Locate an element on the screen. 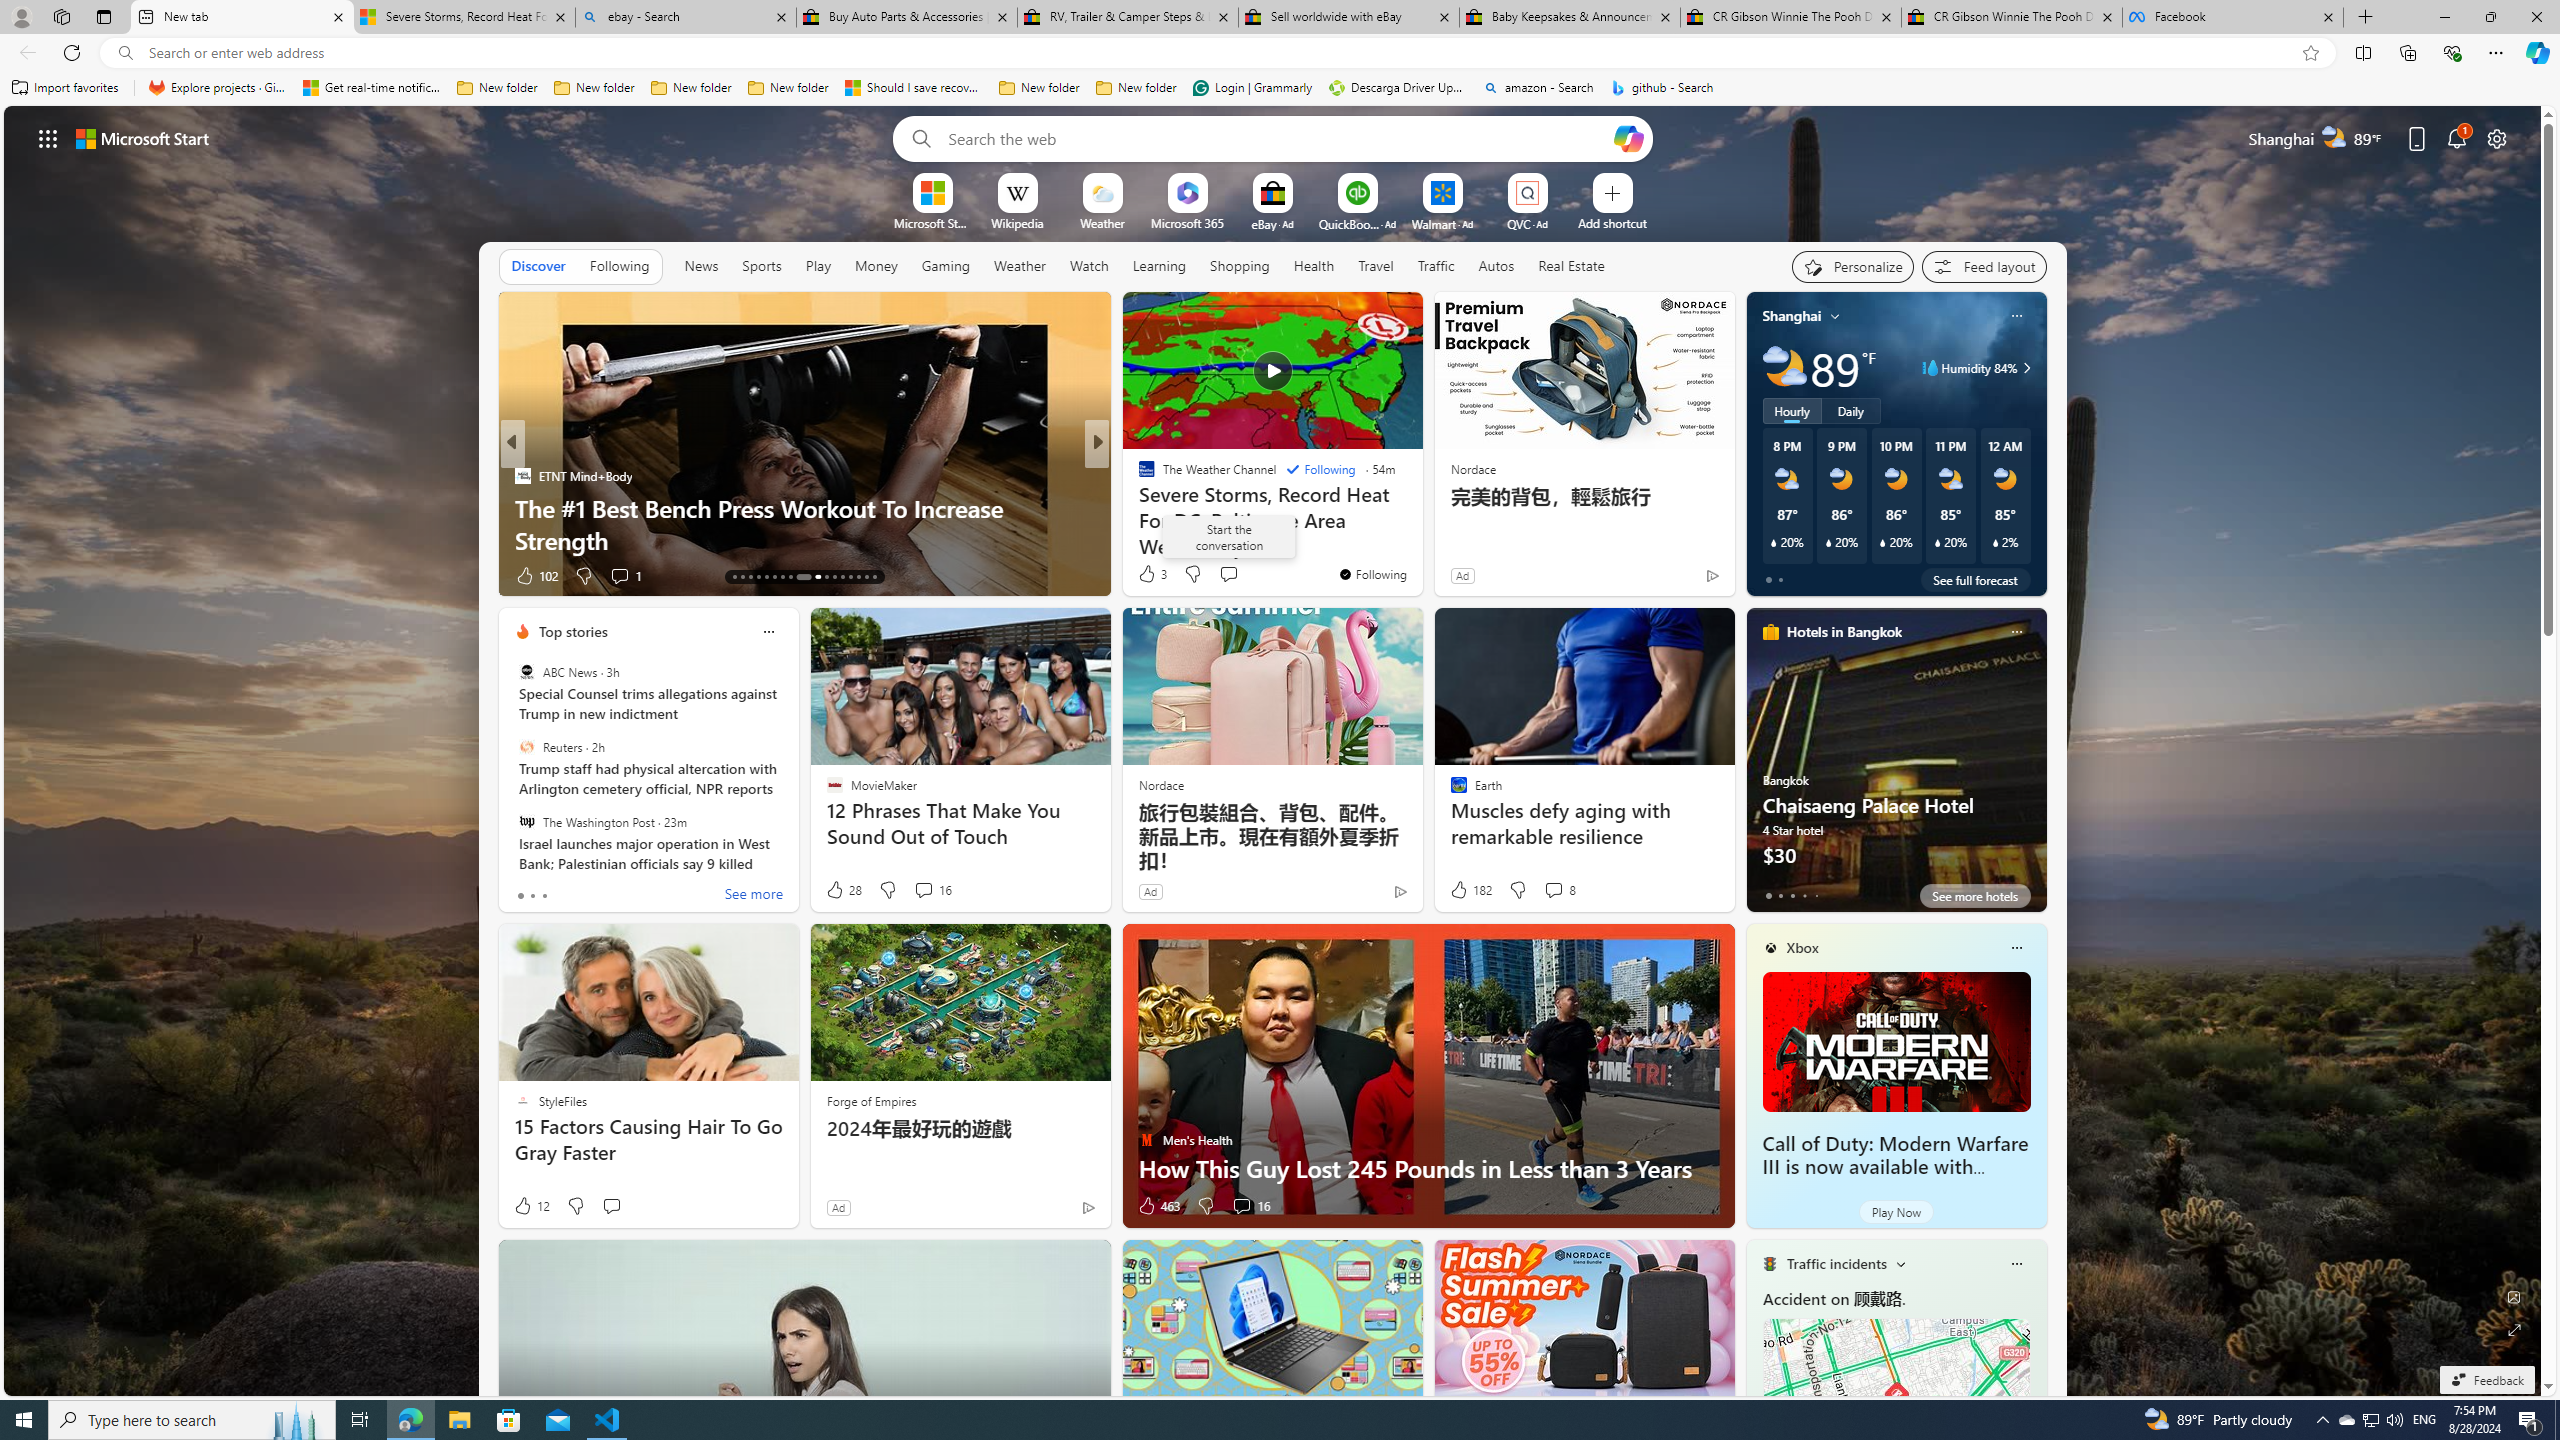 This screenshot has height=1440, width=2560. Login | Grammarly is located at coordinates (1252, 88).